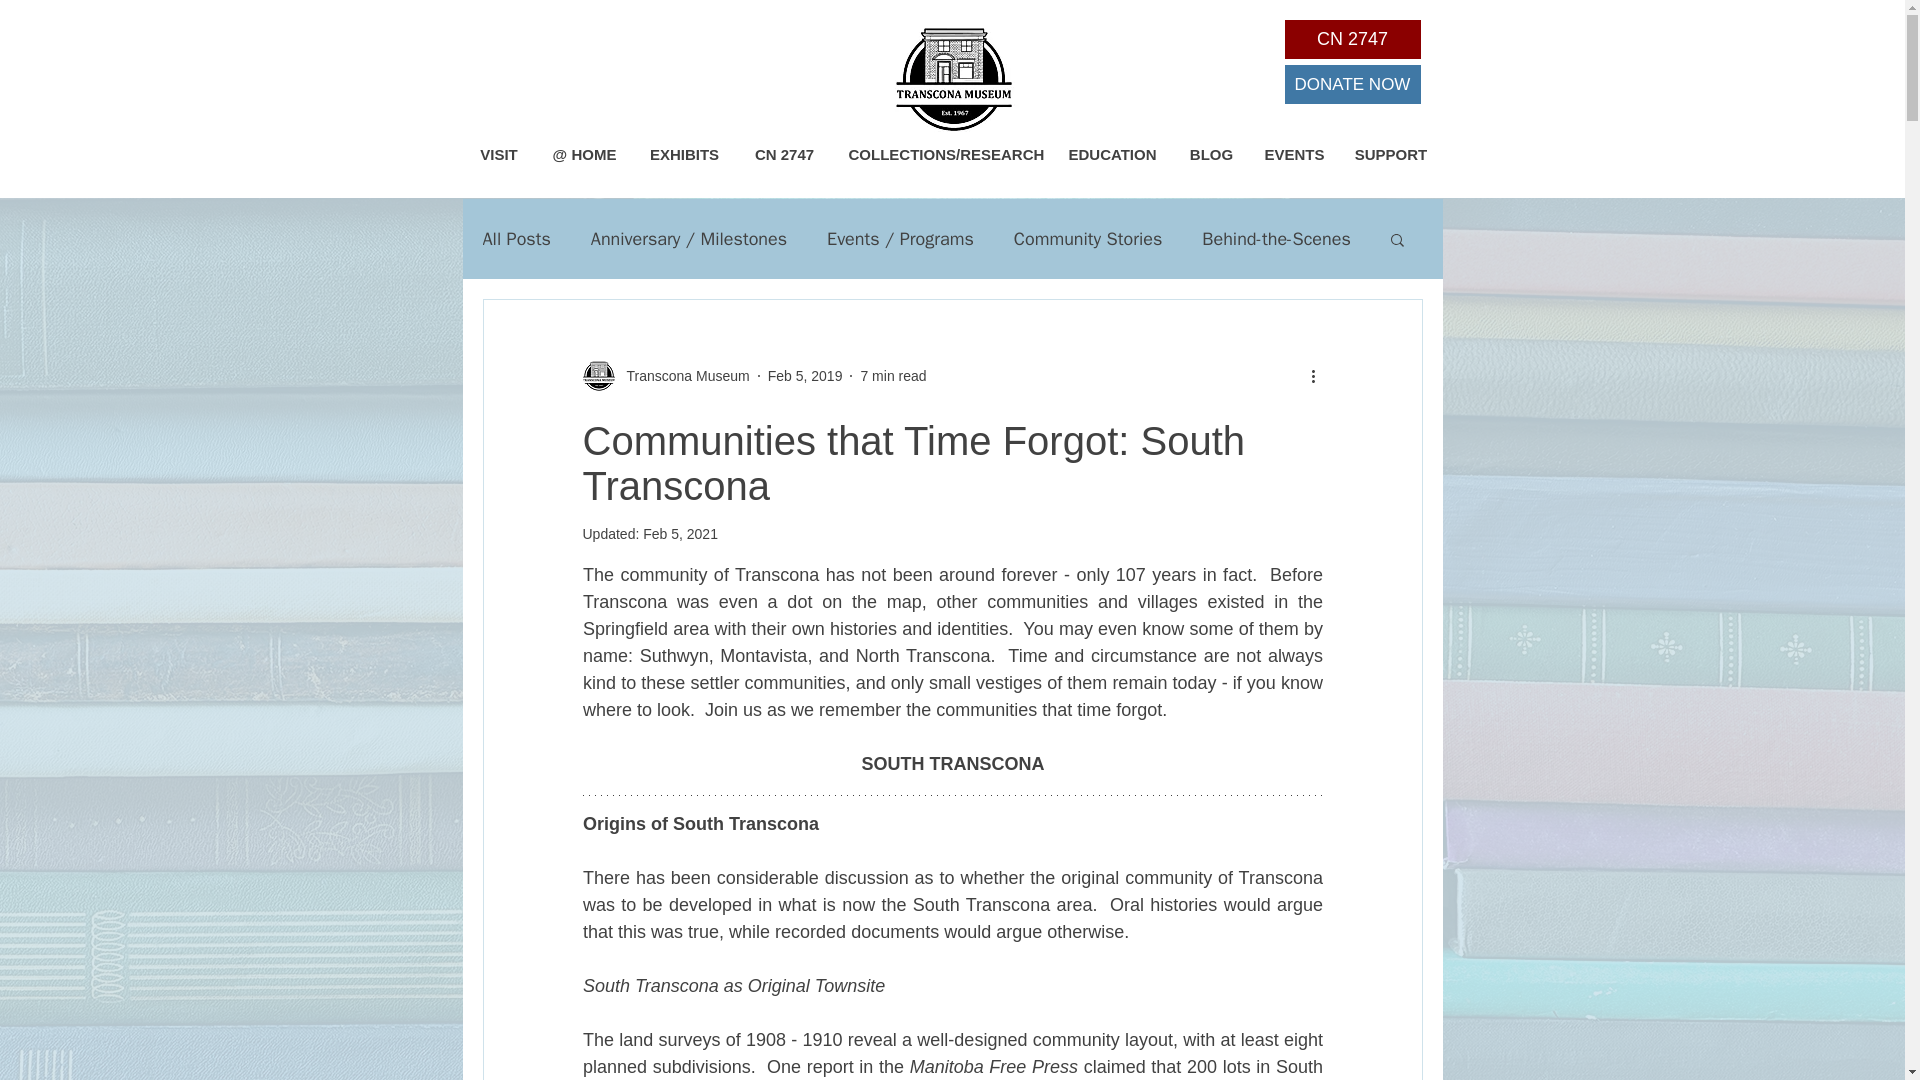  What do you see at coordinates (805, 376) in the screenshot?
I see `Feb 5, 2019` at bounding box center [805, 376].